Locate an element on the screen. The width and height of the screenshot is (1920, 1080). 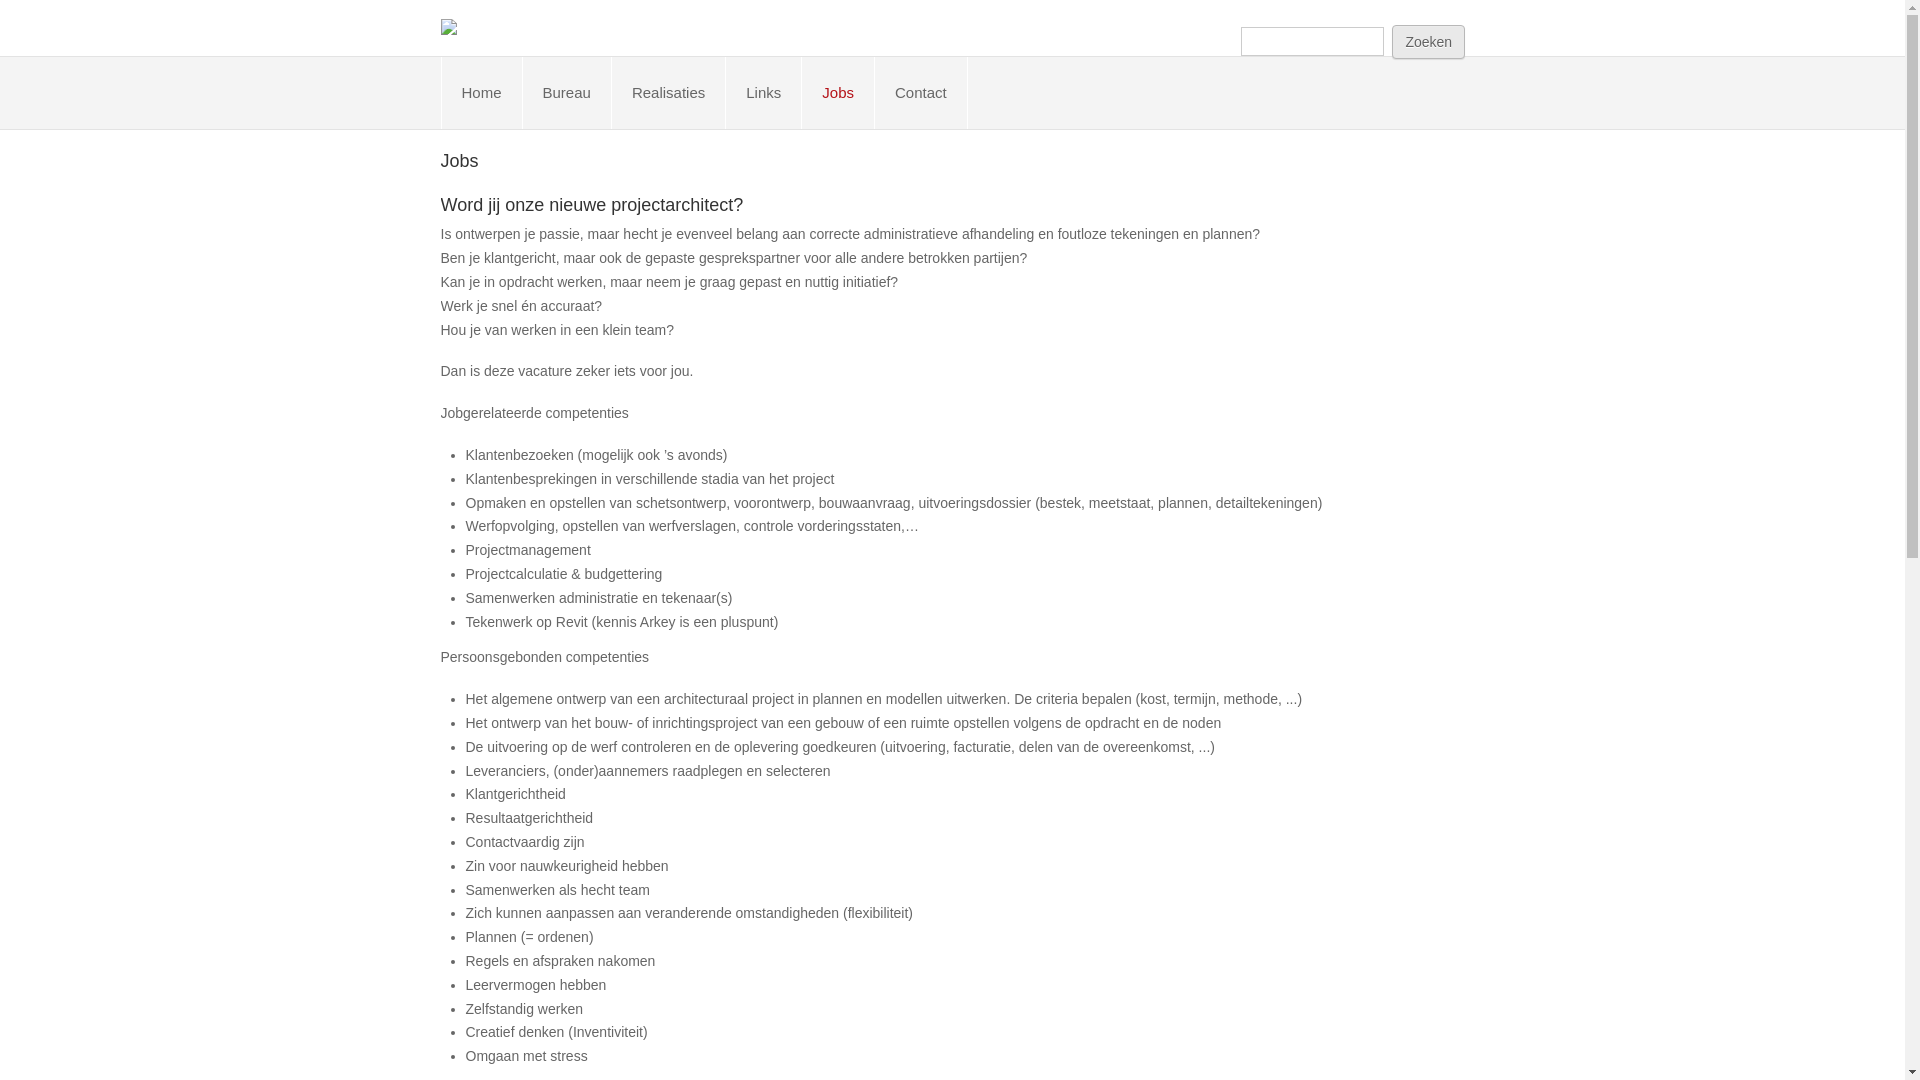
Links is located at coordinates (764, 93).